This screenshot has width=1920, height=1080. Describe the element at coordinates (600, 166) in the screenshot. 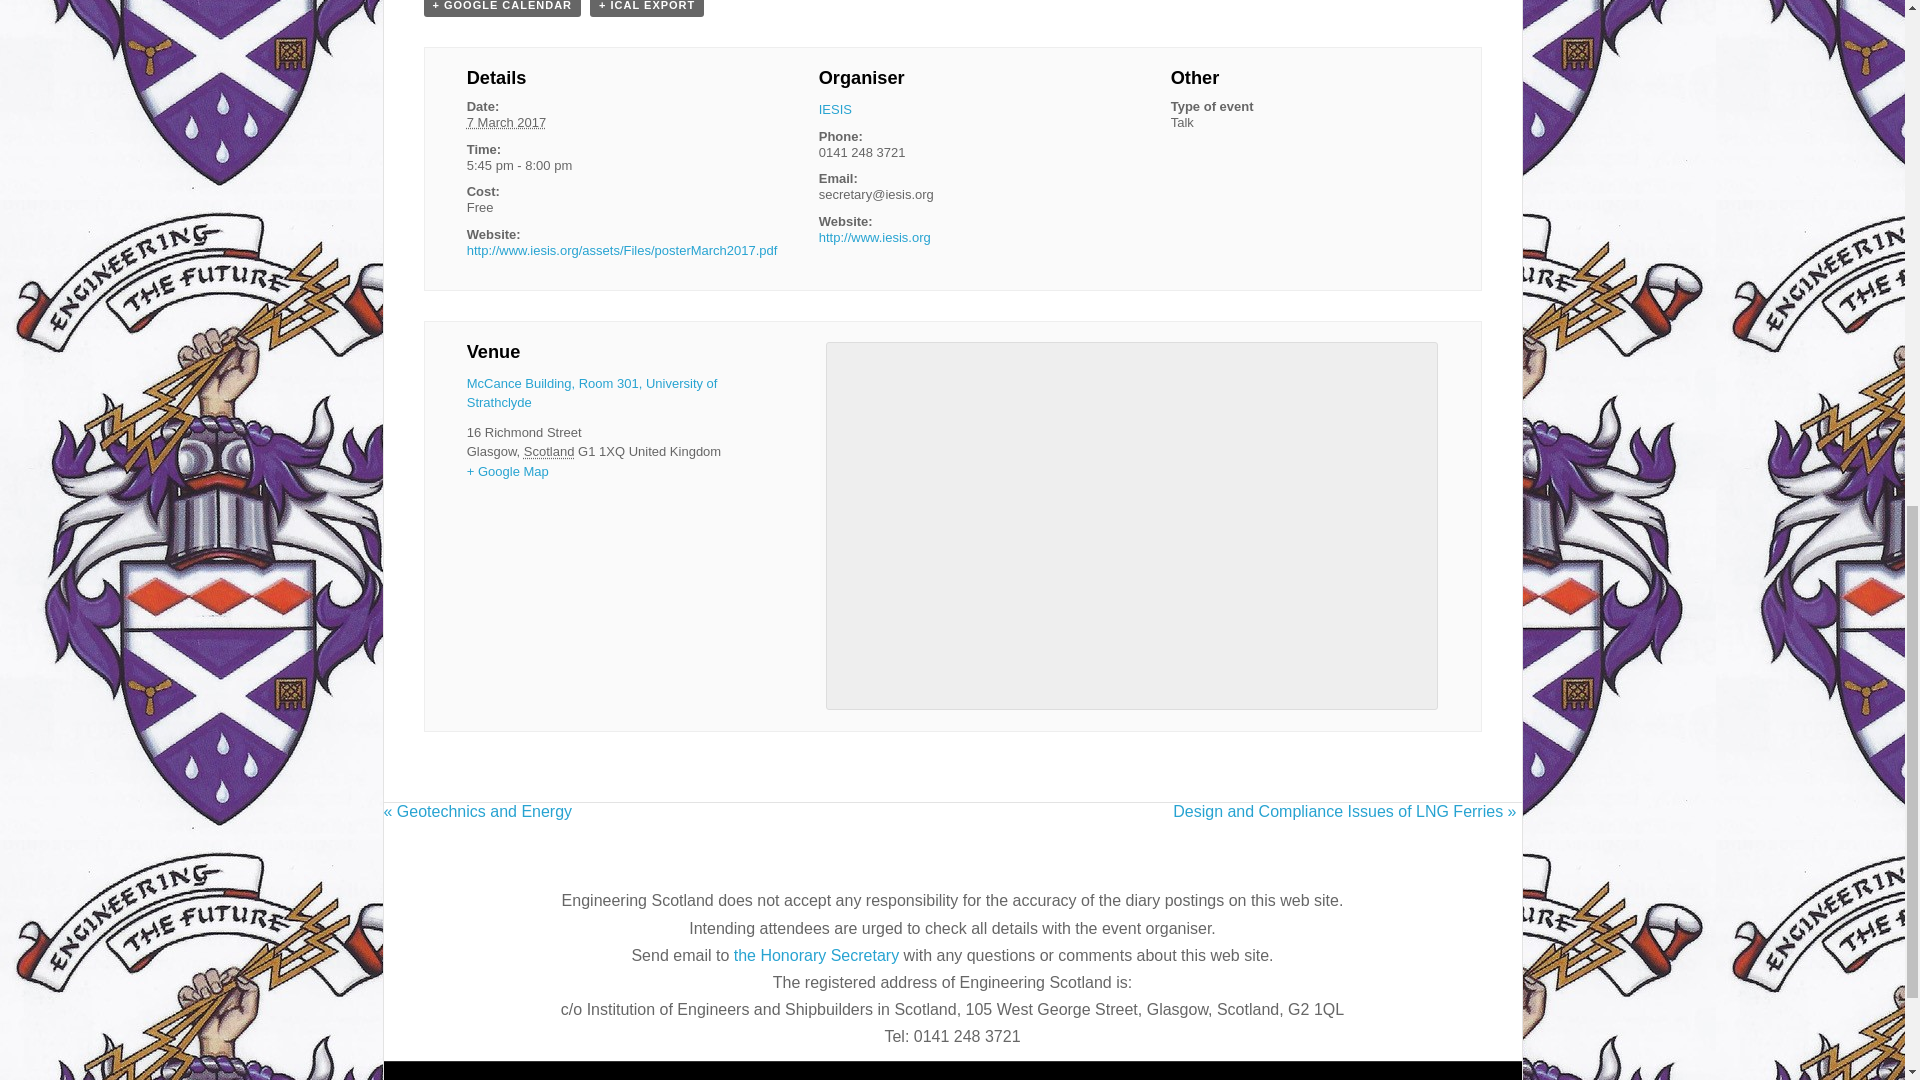

I see `2017-03-07` at that location.